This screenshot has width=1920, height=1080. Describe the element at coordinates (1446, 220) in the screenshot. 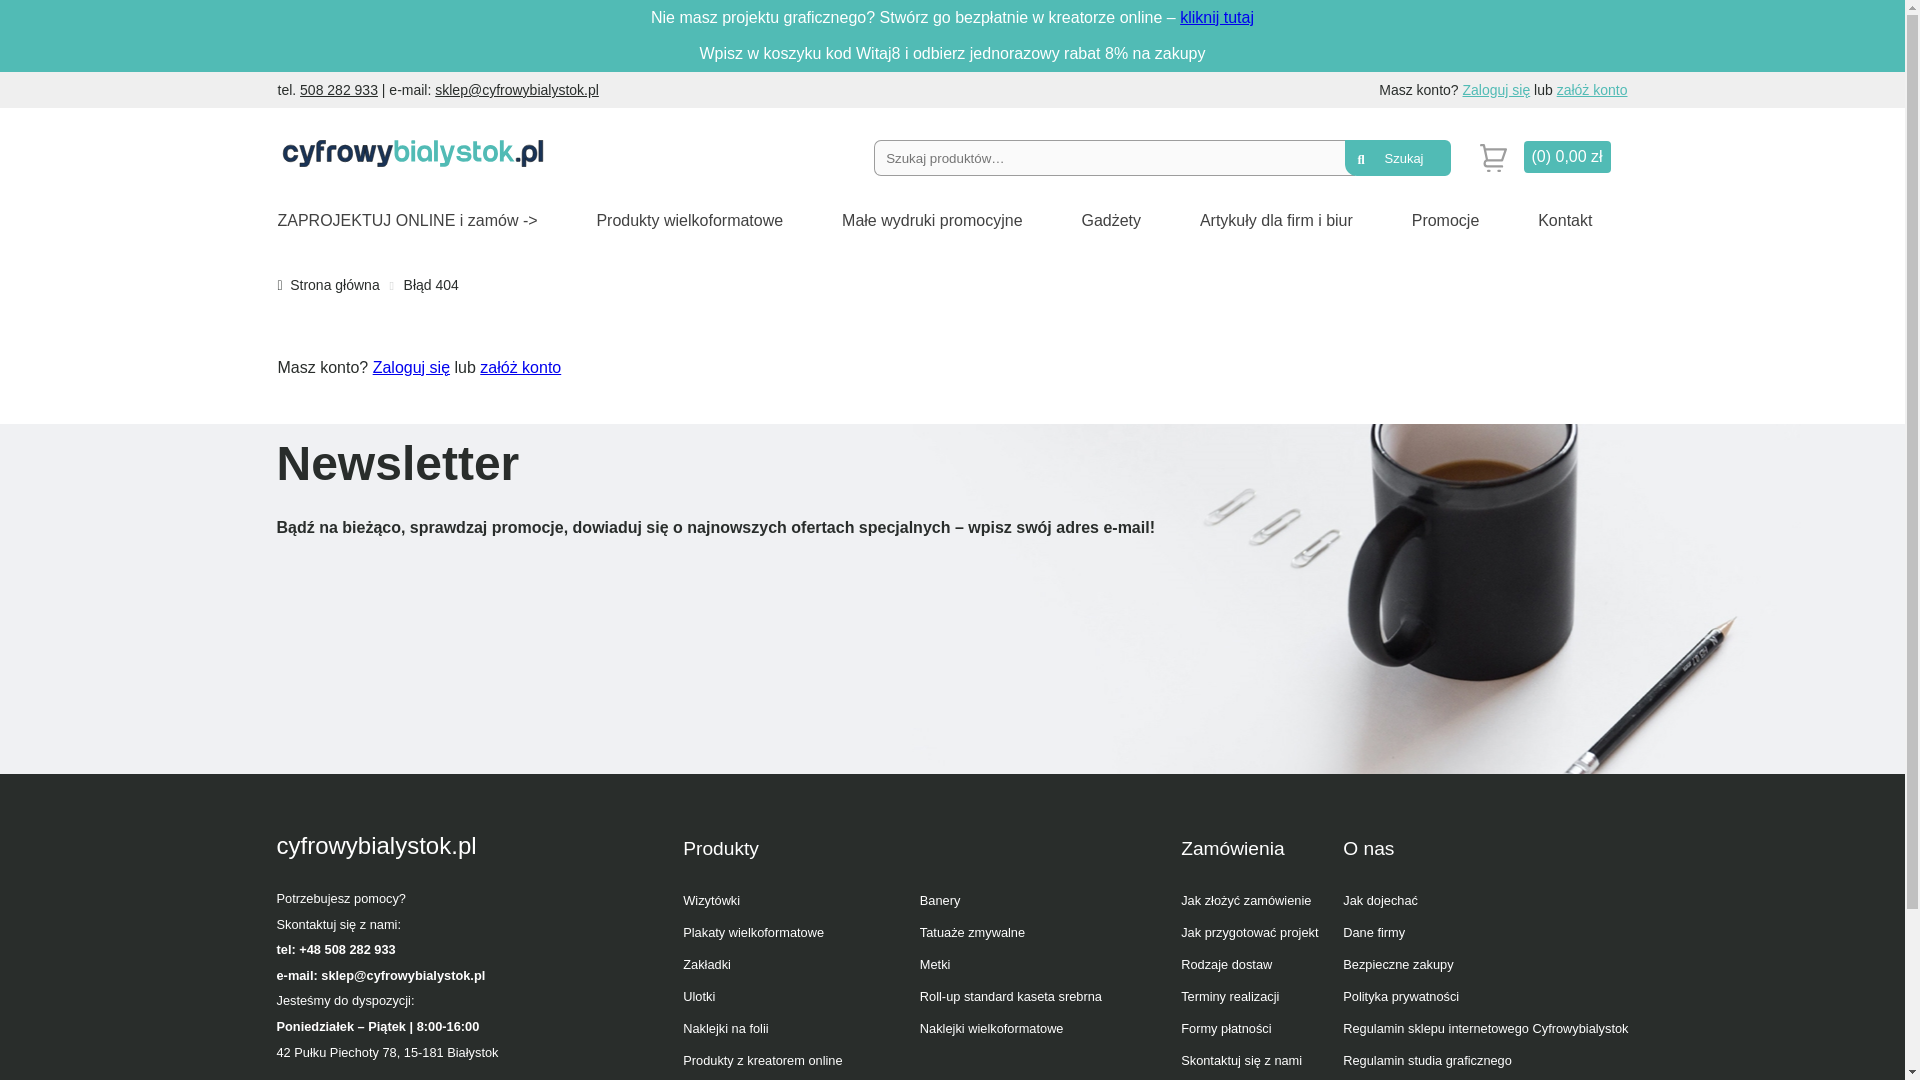

I see `Promocje` at that location.